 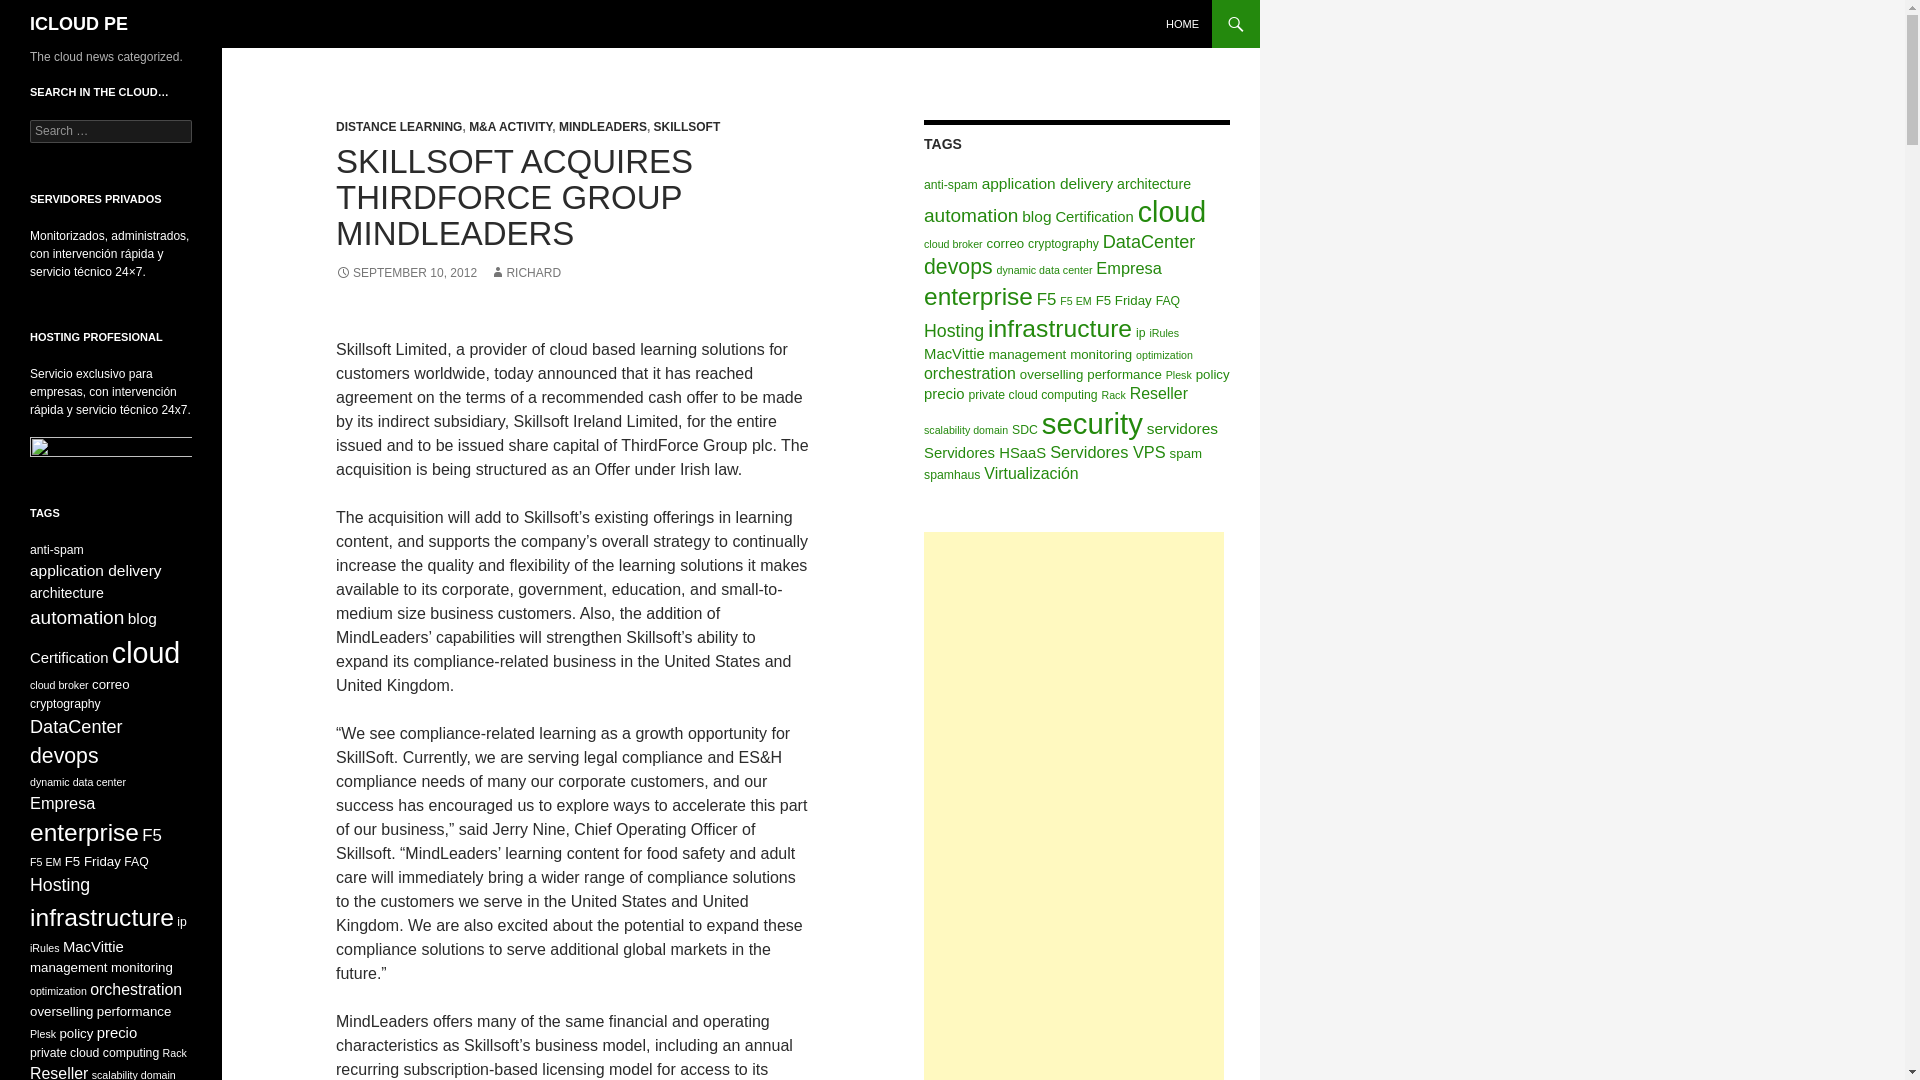 What do you see at coordinates (953, 243) in the screenshot?
I see `cloud broker` at bounding box center [953, 243].